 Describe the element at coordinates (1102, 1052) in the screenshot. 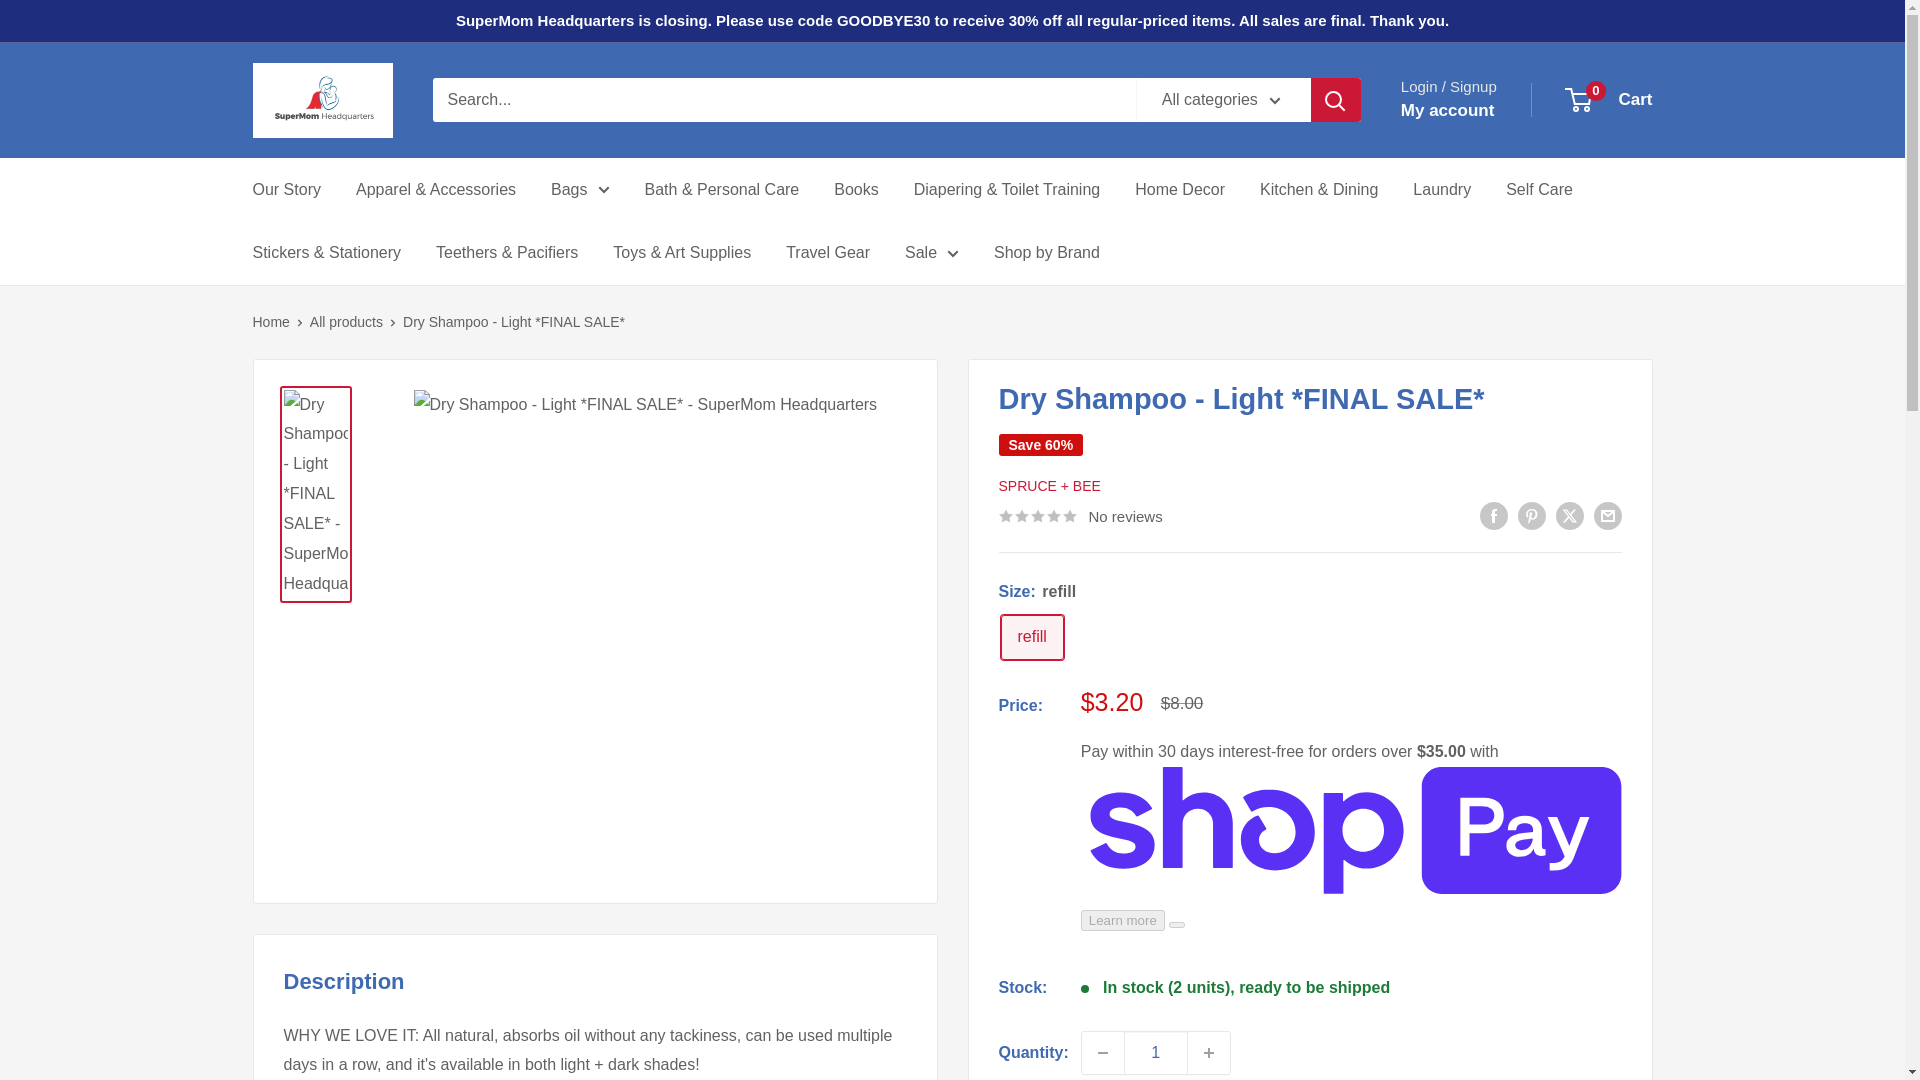

I see `Decrease quantity by 1` at that location.